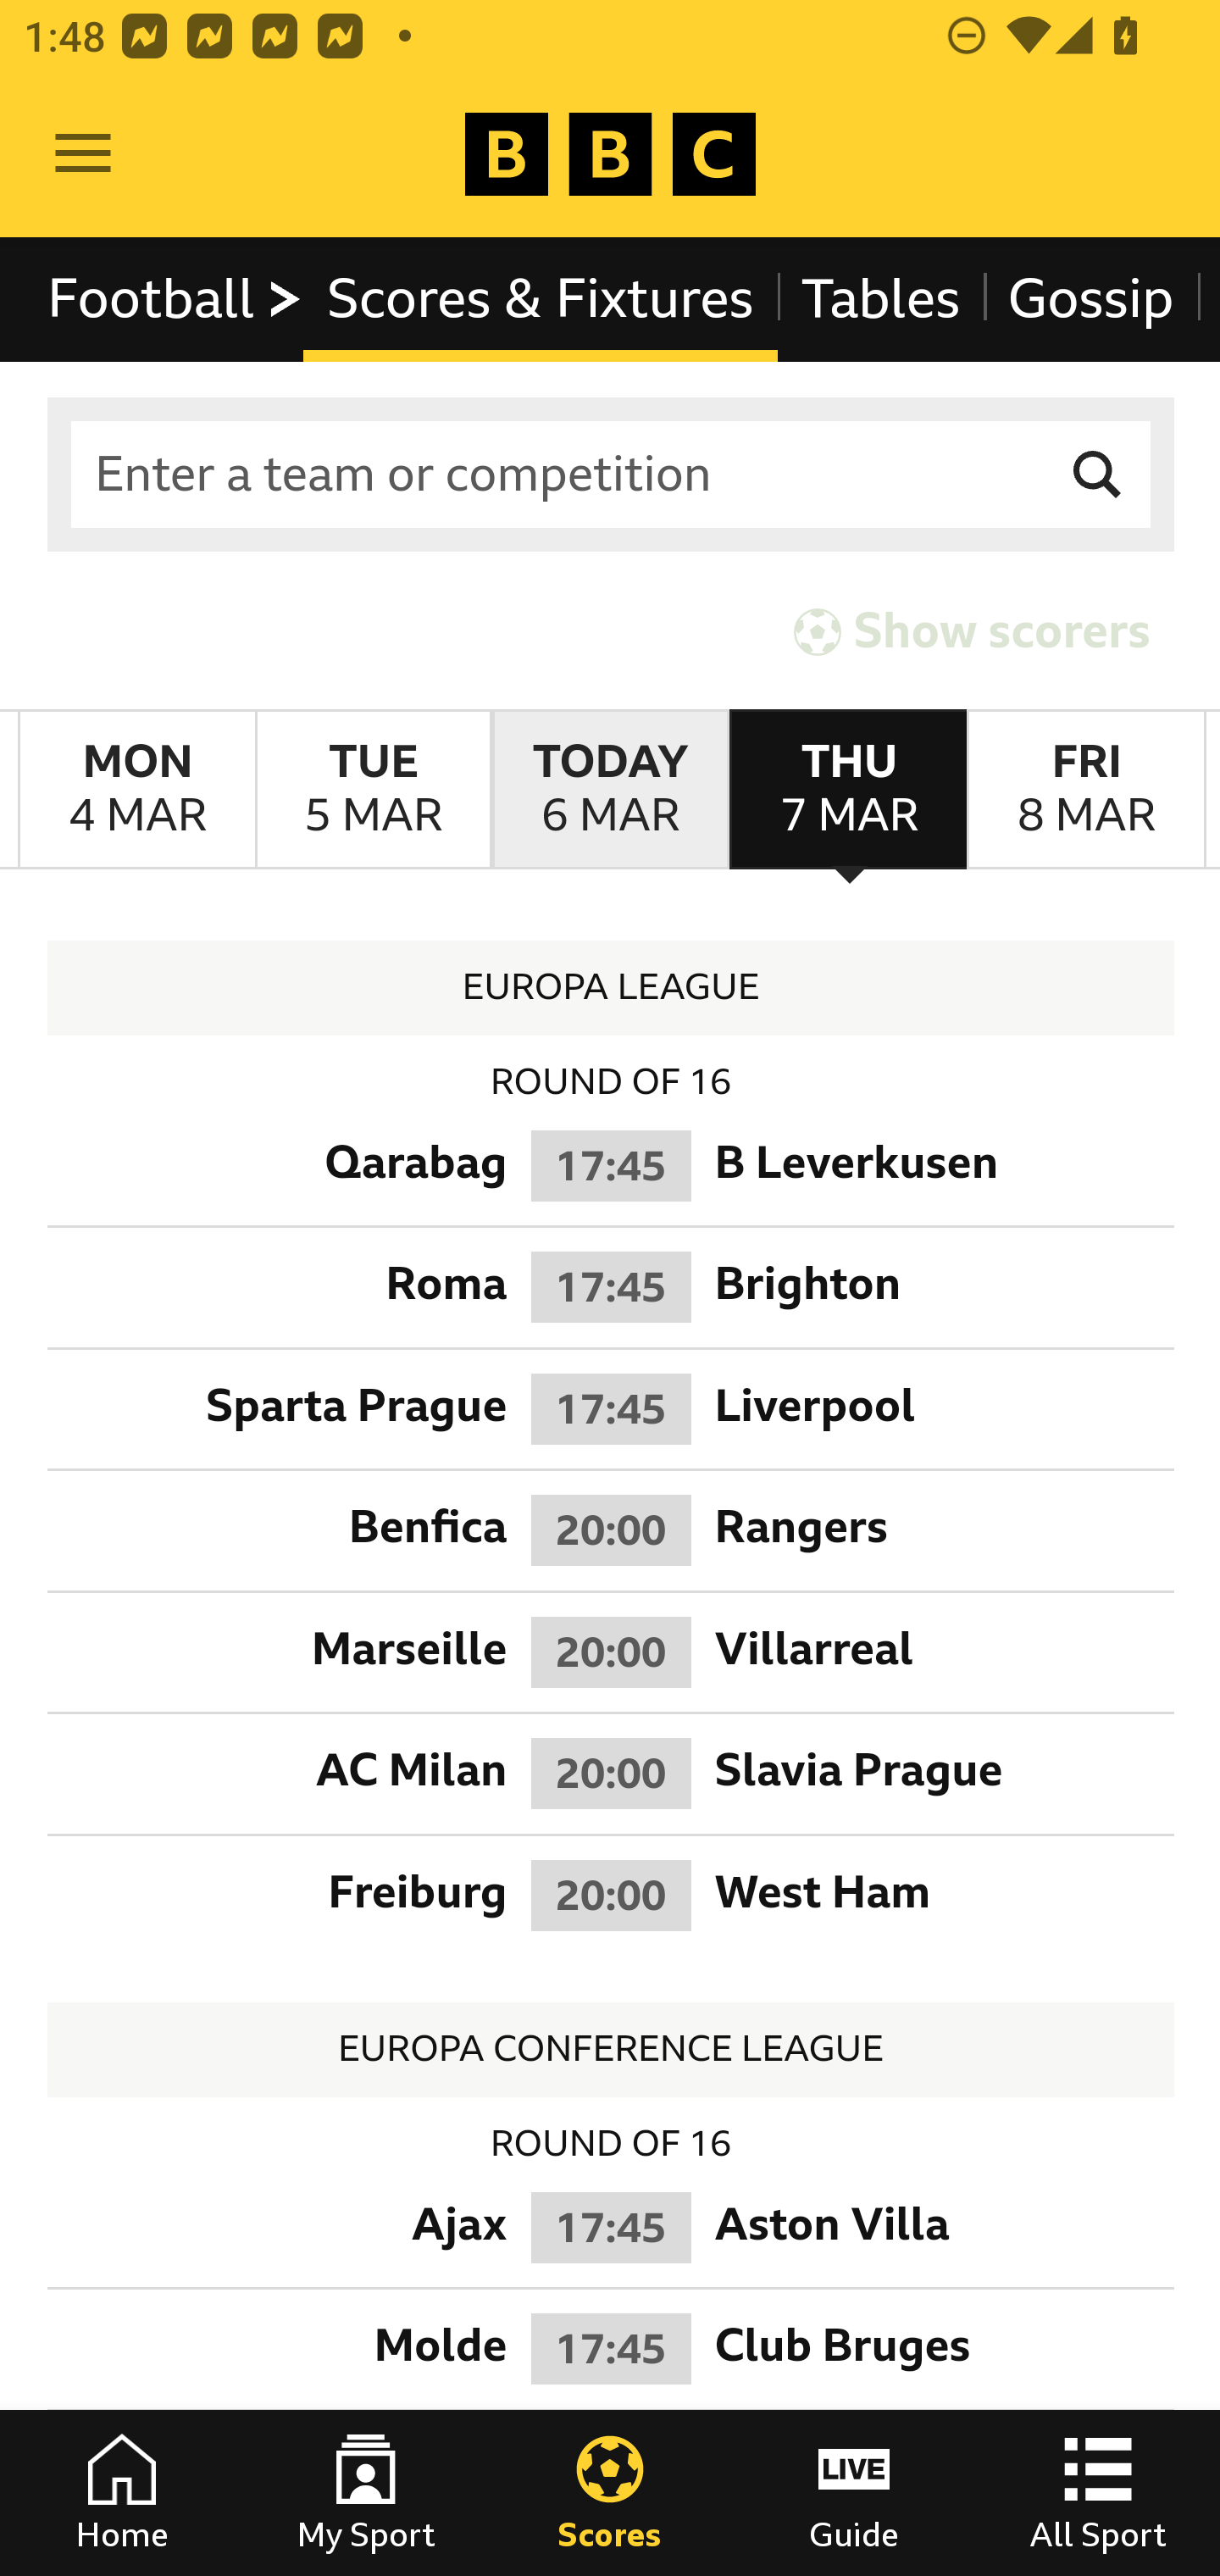 The width and height of the screenshot is (1220, 2576). Describe the element at coordinates (373, 790) in the screenshot. I see `TuesdayMarch 5th Tuesday March 5th` at that location.